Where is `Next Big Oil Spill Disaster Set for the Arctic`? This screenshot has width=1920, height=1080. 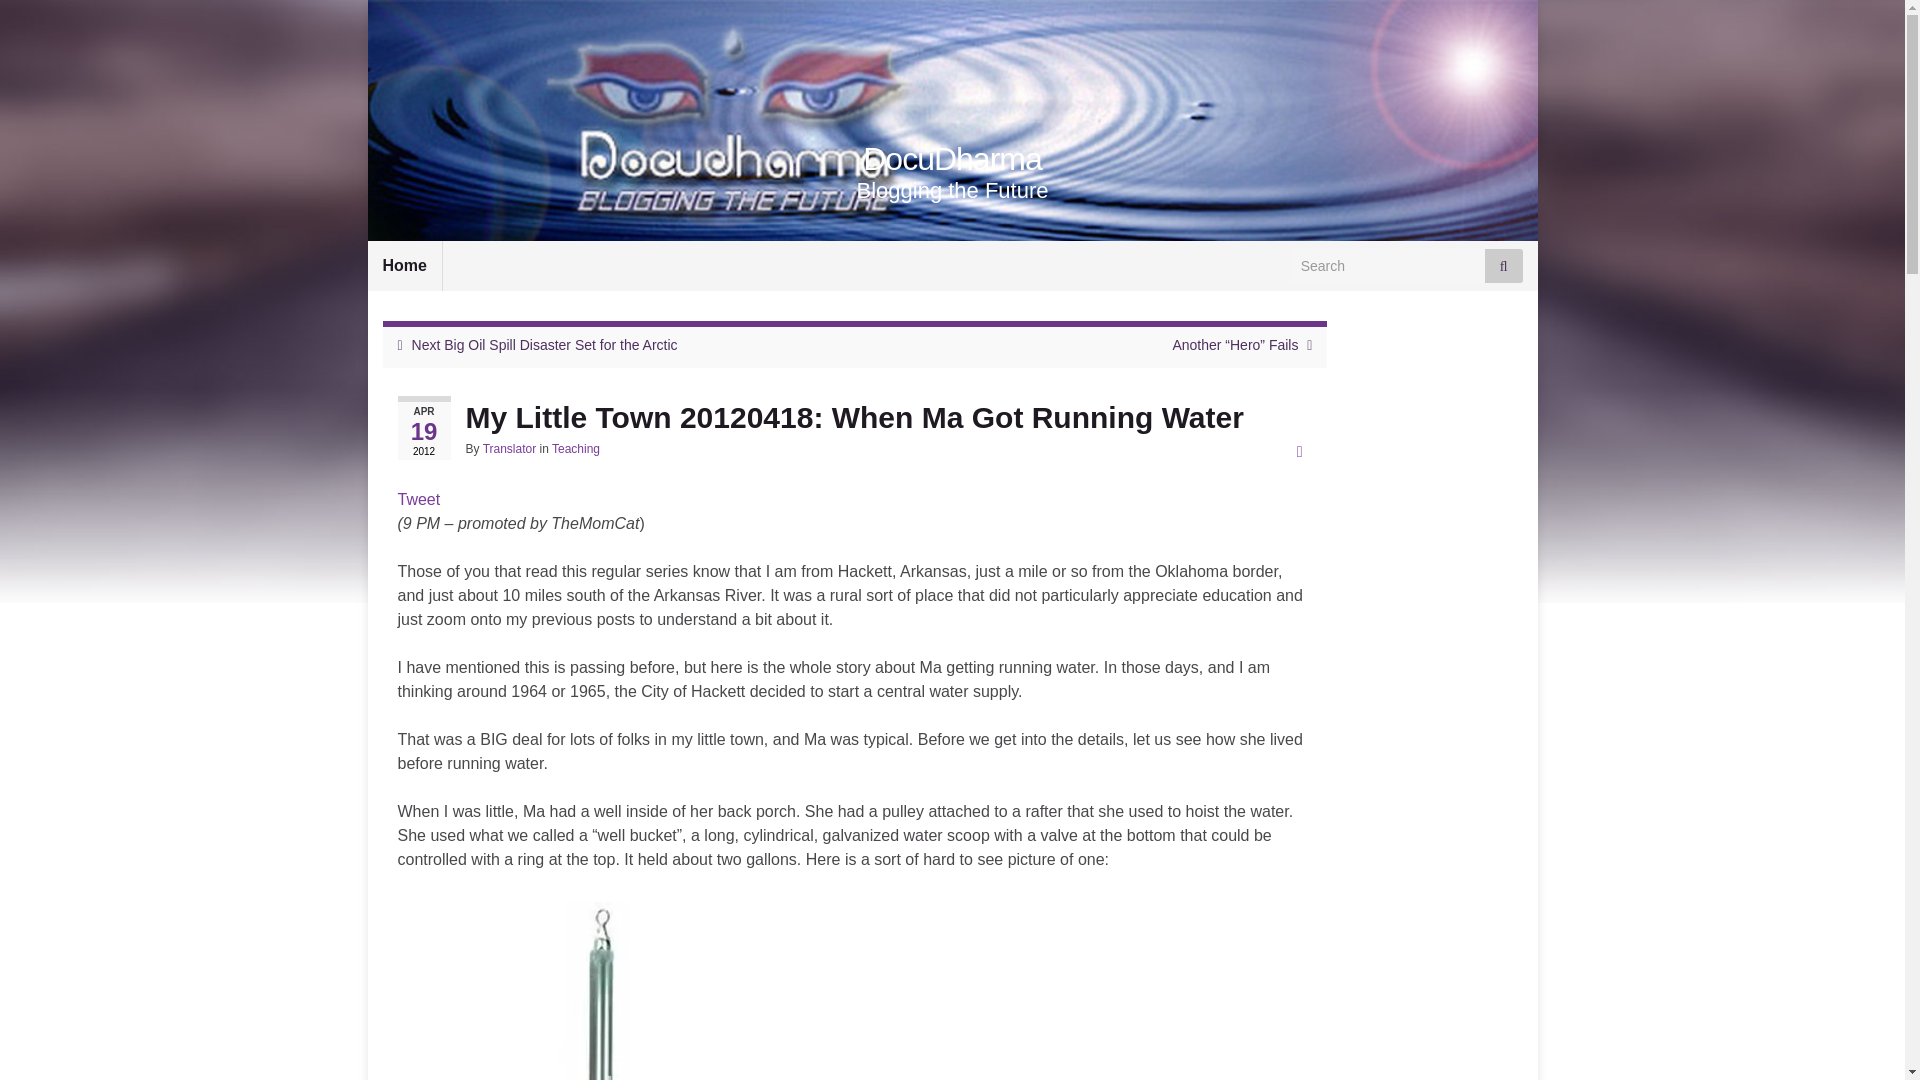 Next Big Oil Spill Disaster Set for the Arctic is located at coordinates (544, 344).